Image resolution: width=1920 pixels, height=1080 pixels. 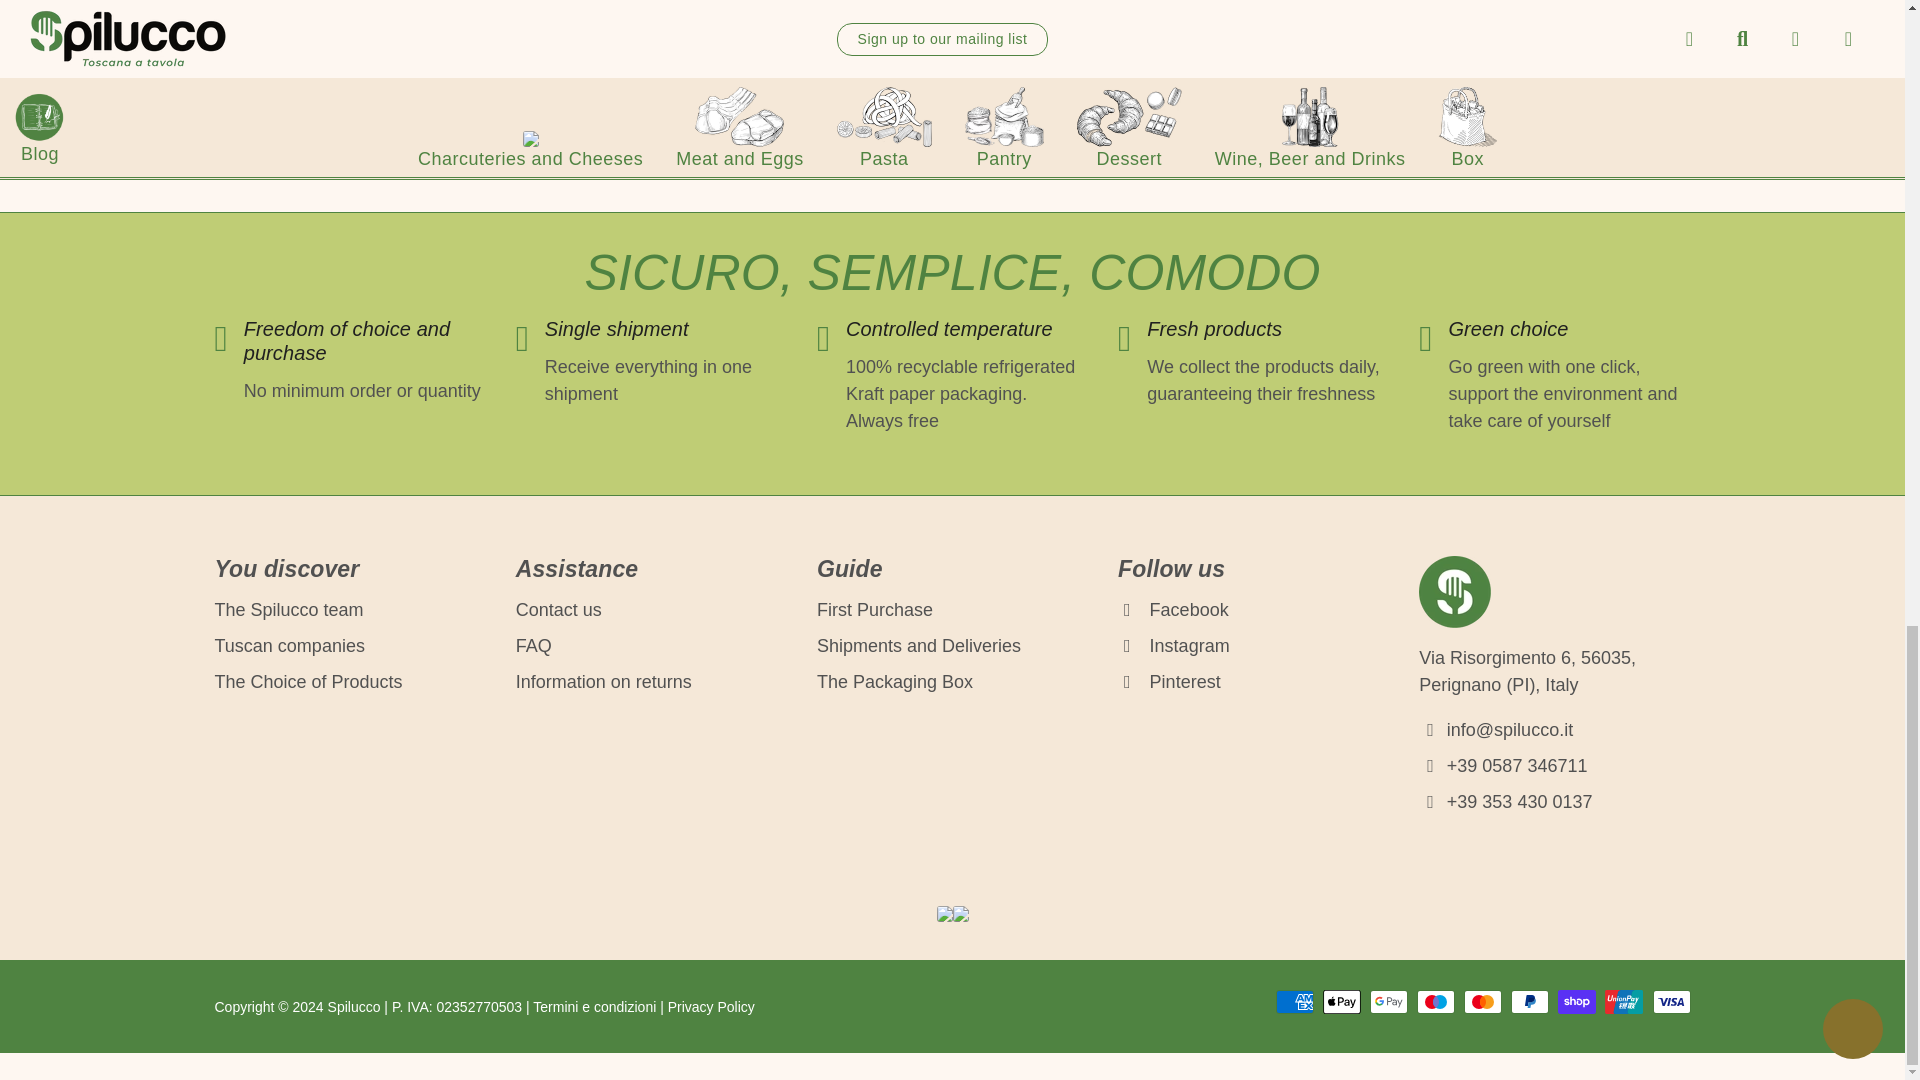 I want to click on Spilucco on Instagram, so click(x=1174, y=646).